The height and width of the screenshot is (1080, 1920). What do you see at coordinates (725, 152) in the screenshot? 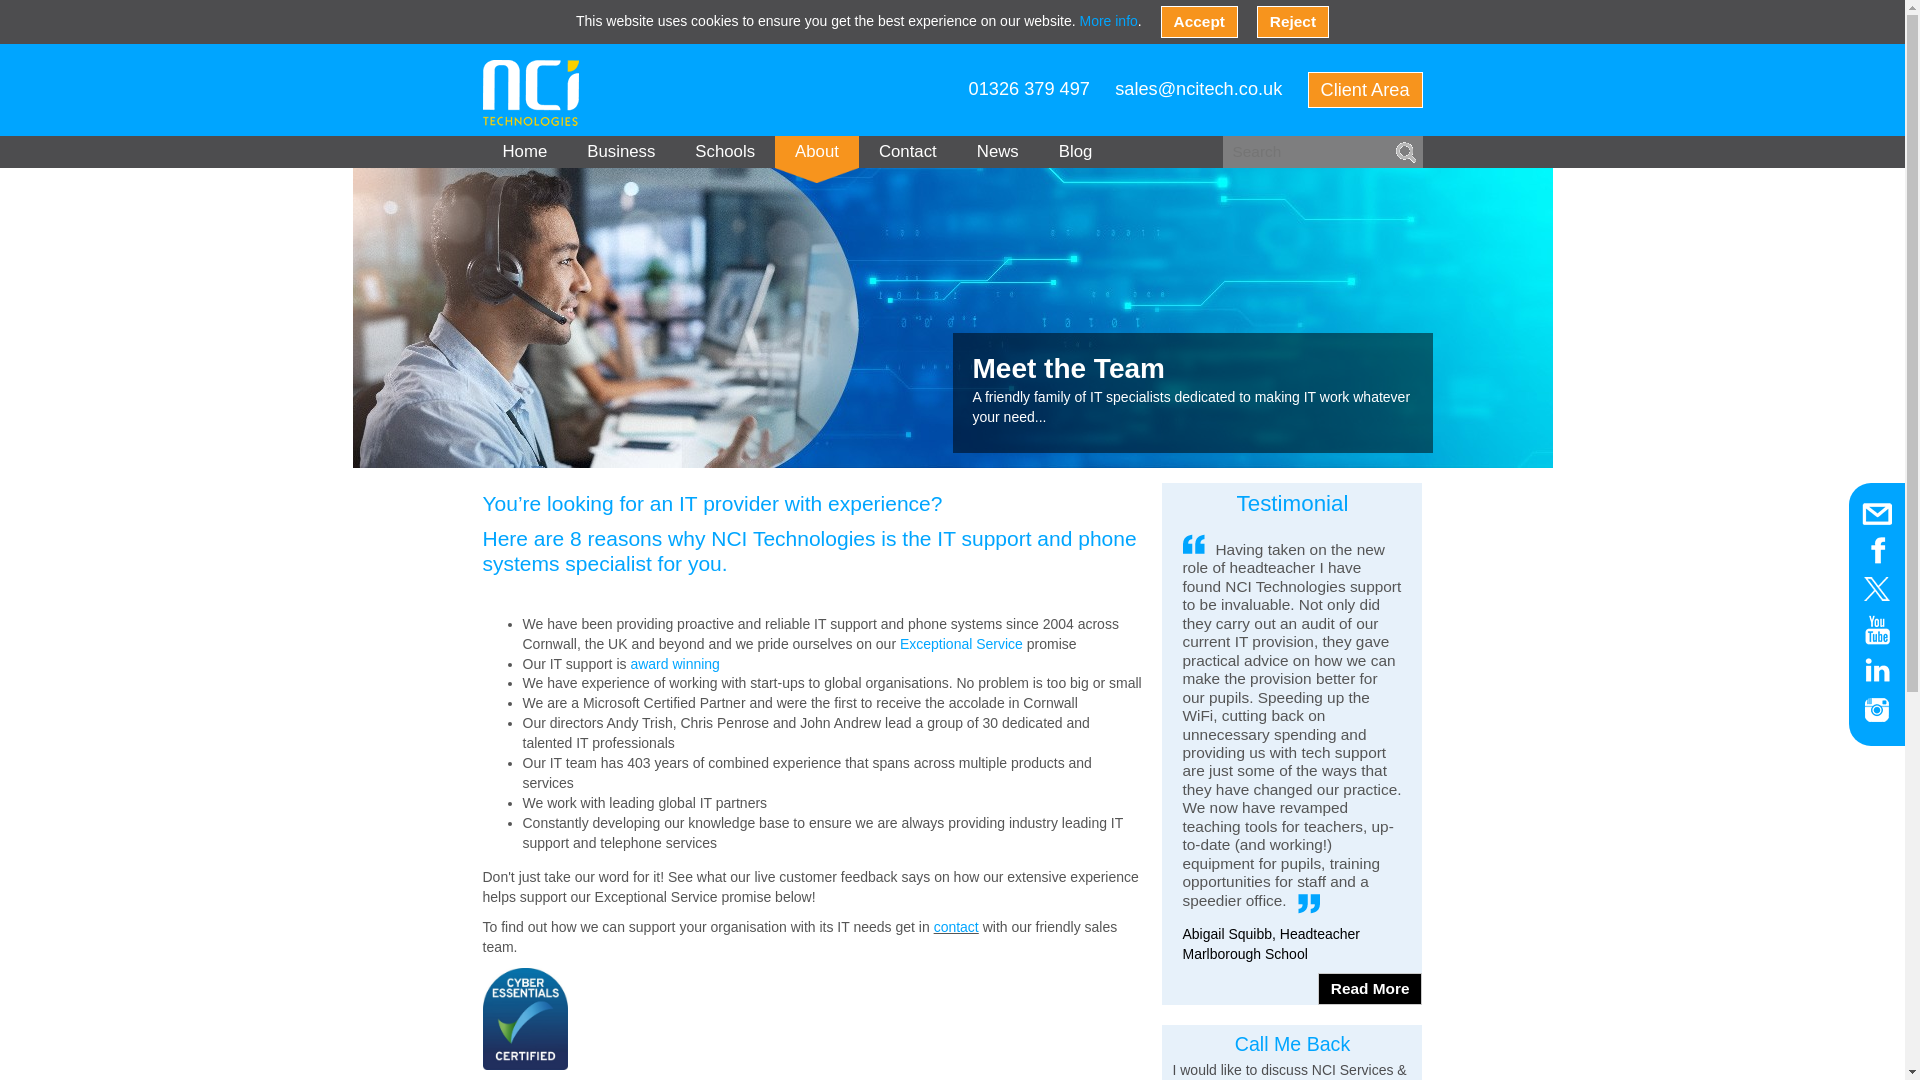
I see `Schools` at bounding box center [725, 152].